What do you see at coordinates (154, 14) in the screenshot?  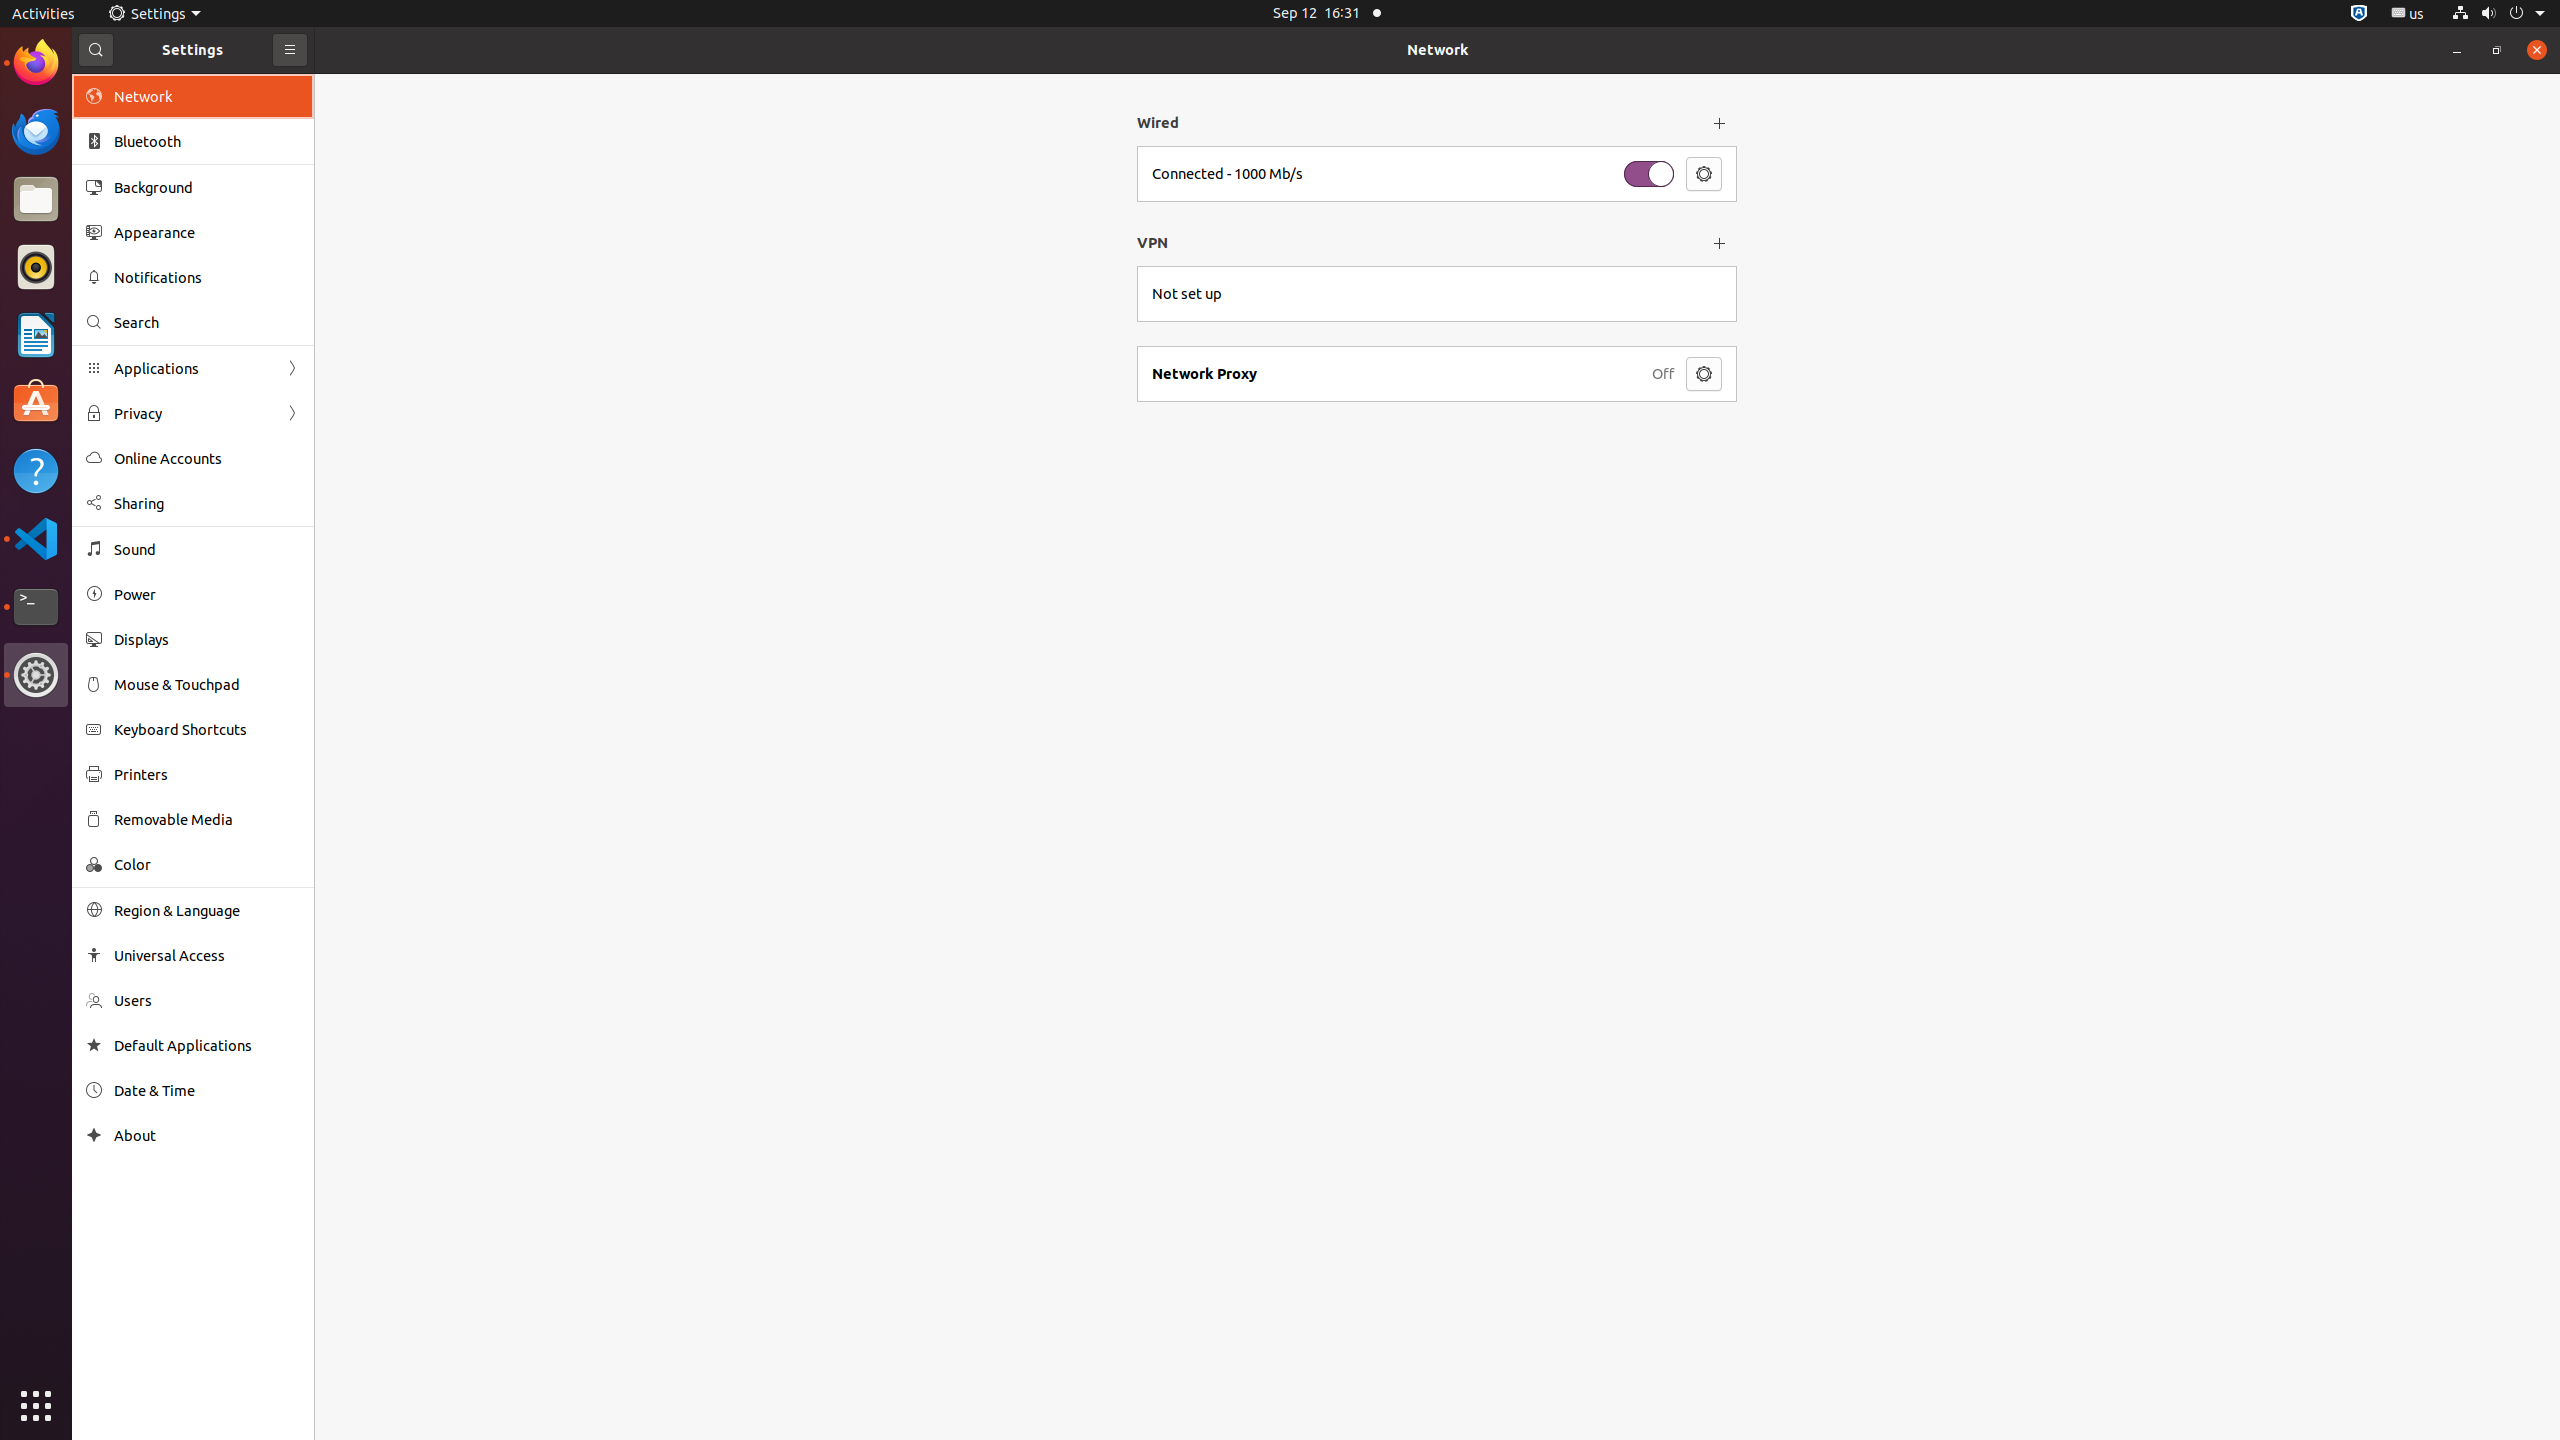 I see `Settings` at bounding box center [154, 14].